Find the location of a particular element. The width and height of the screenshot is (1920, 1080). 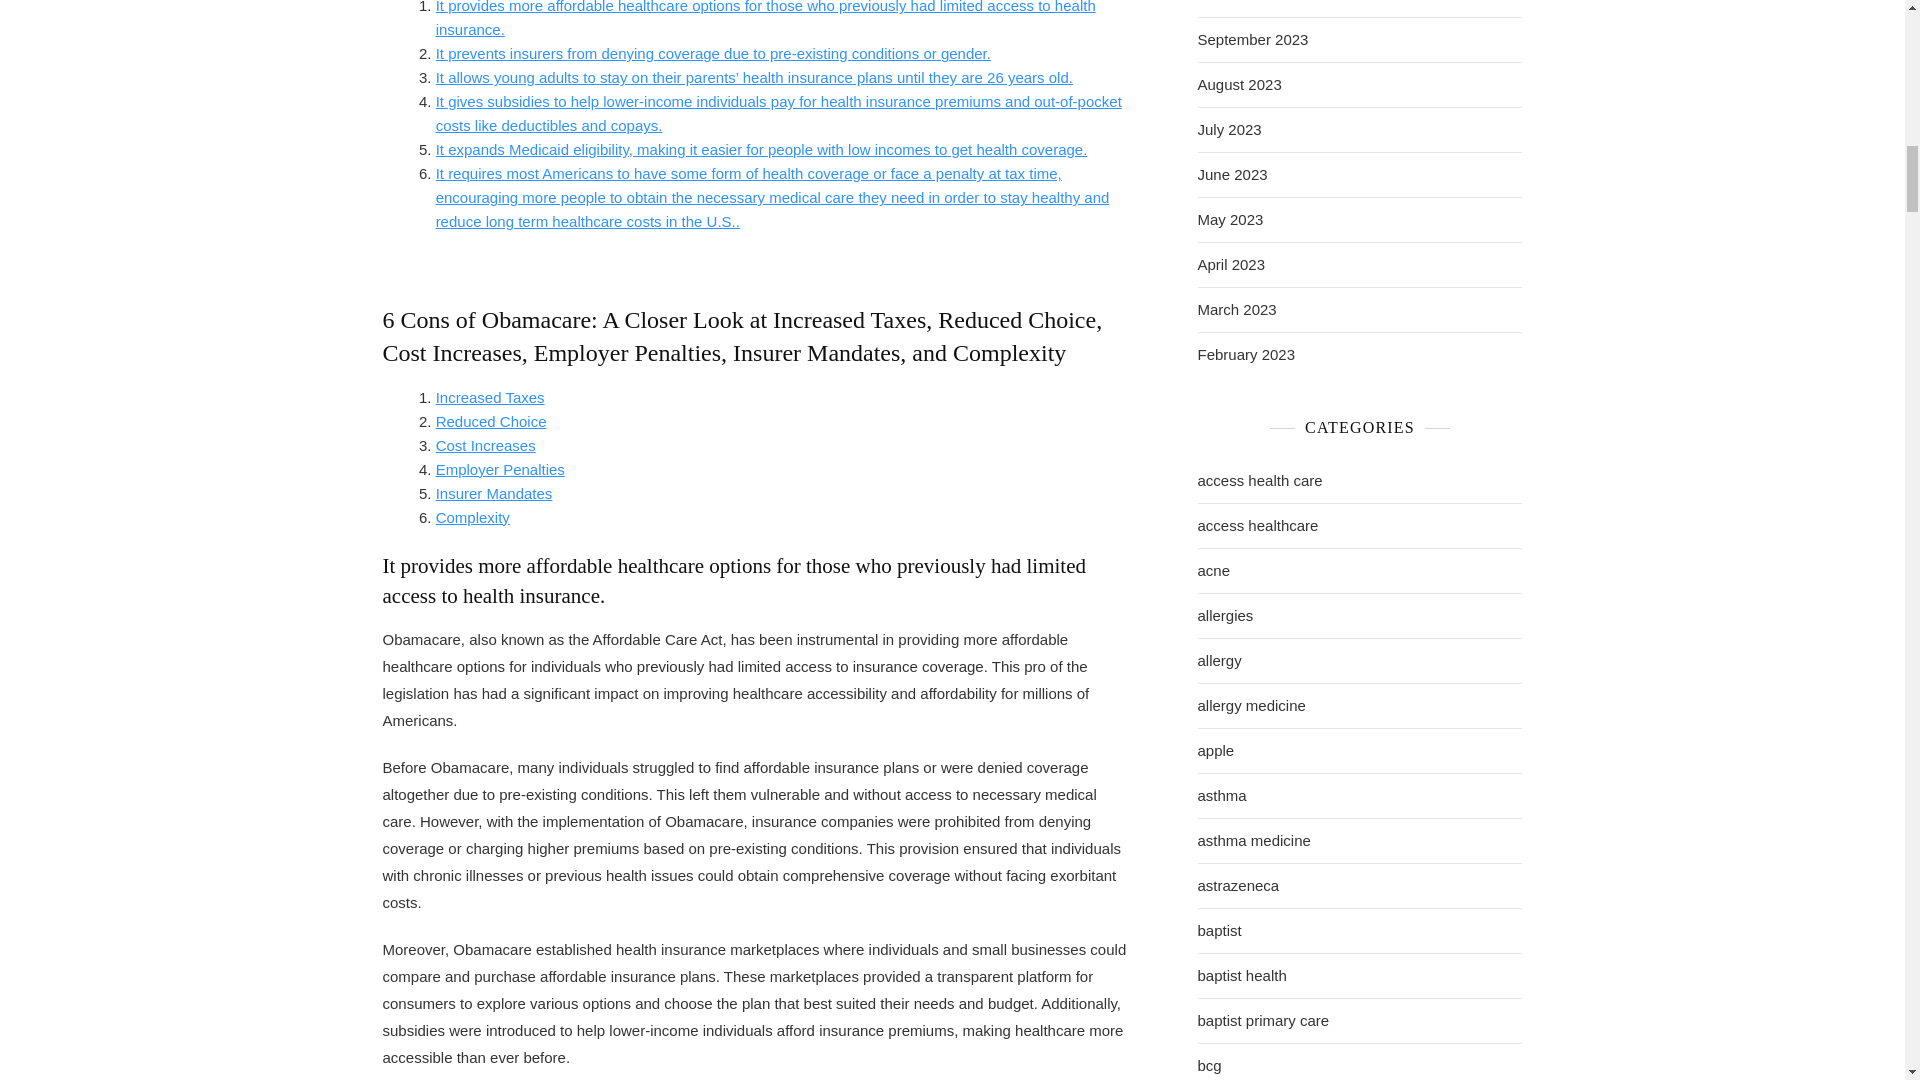

Increased Taxes is located at coordinates (490, 397).